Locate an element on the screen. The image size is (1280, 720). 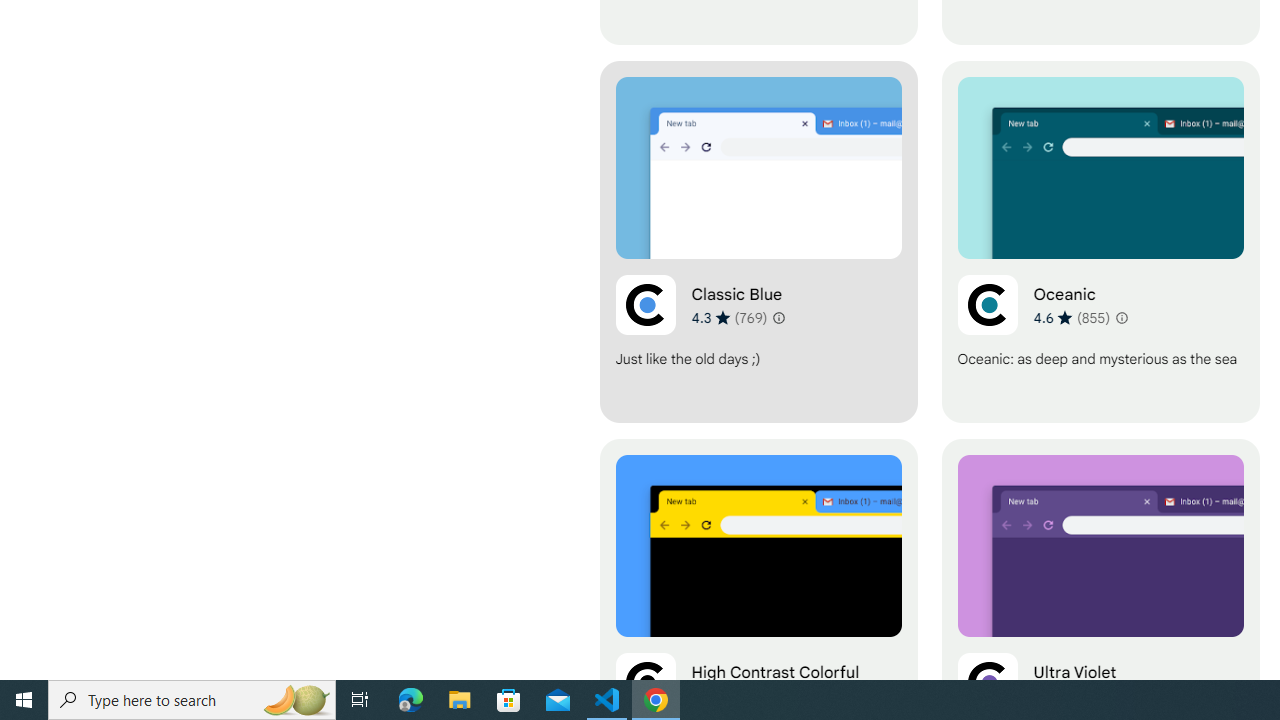
Learn more about results and reviews "Classic Blue" is located at coordinates (778, 318).